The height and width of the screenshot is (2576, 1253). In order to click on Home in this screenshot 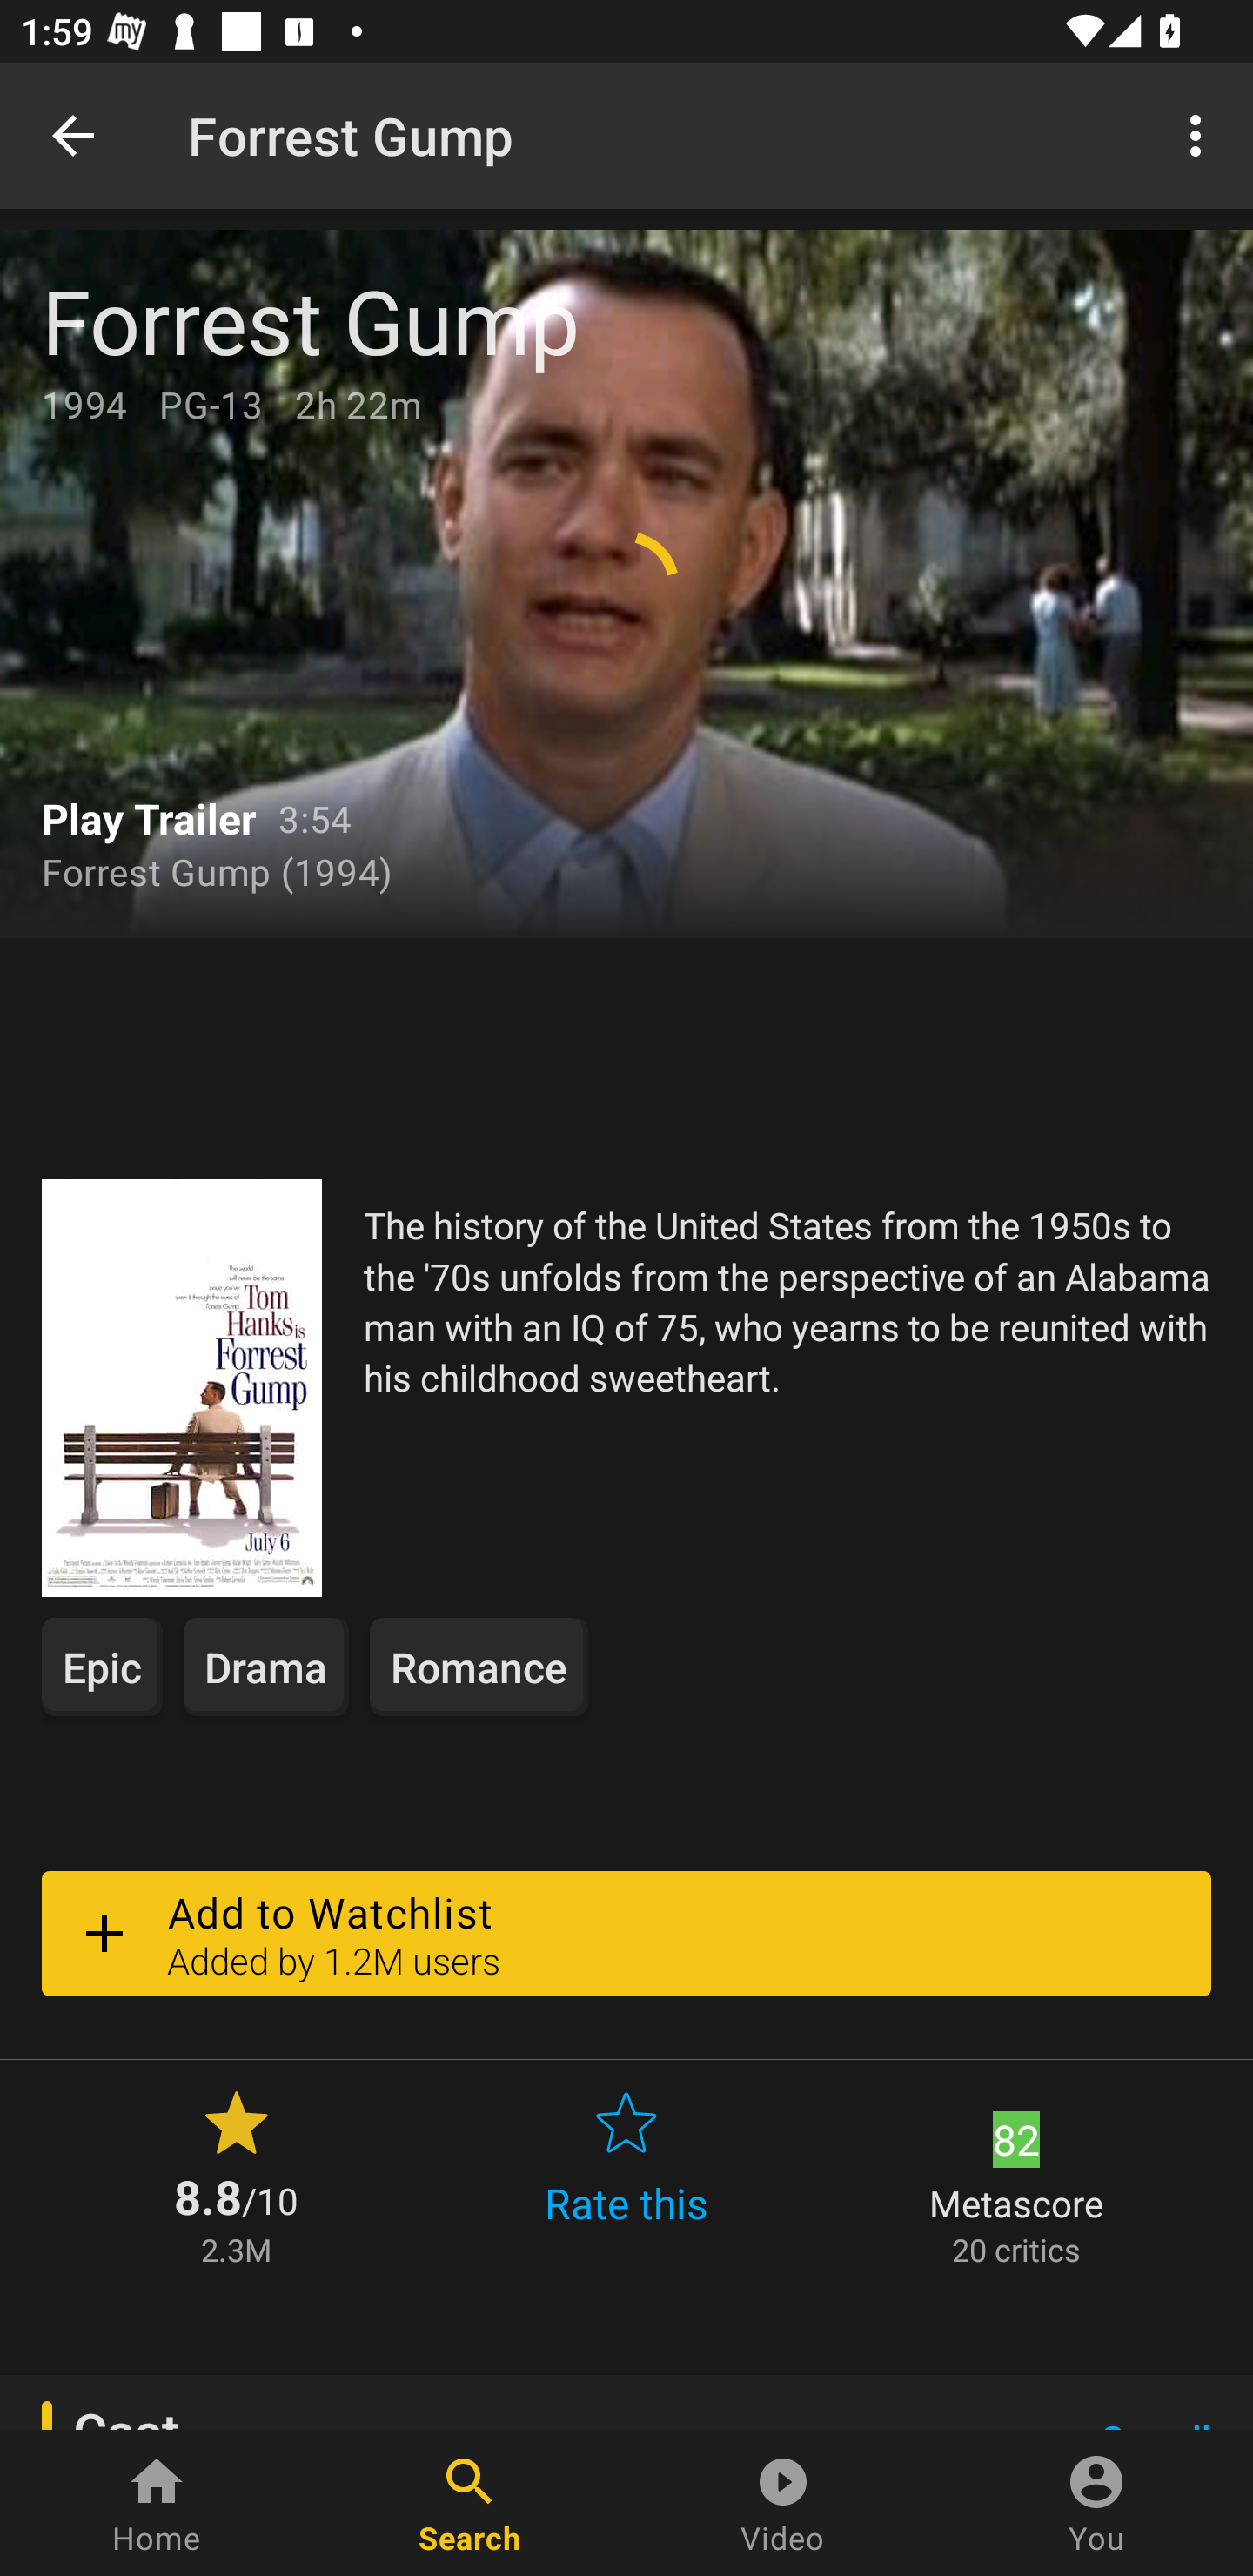, I will do `click(157, 2503)`.